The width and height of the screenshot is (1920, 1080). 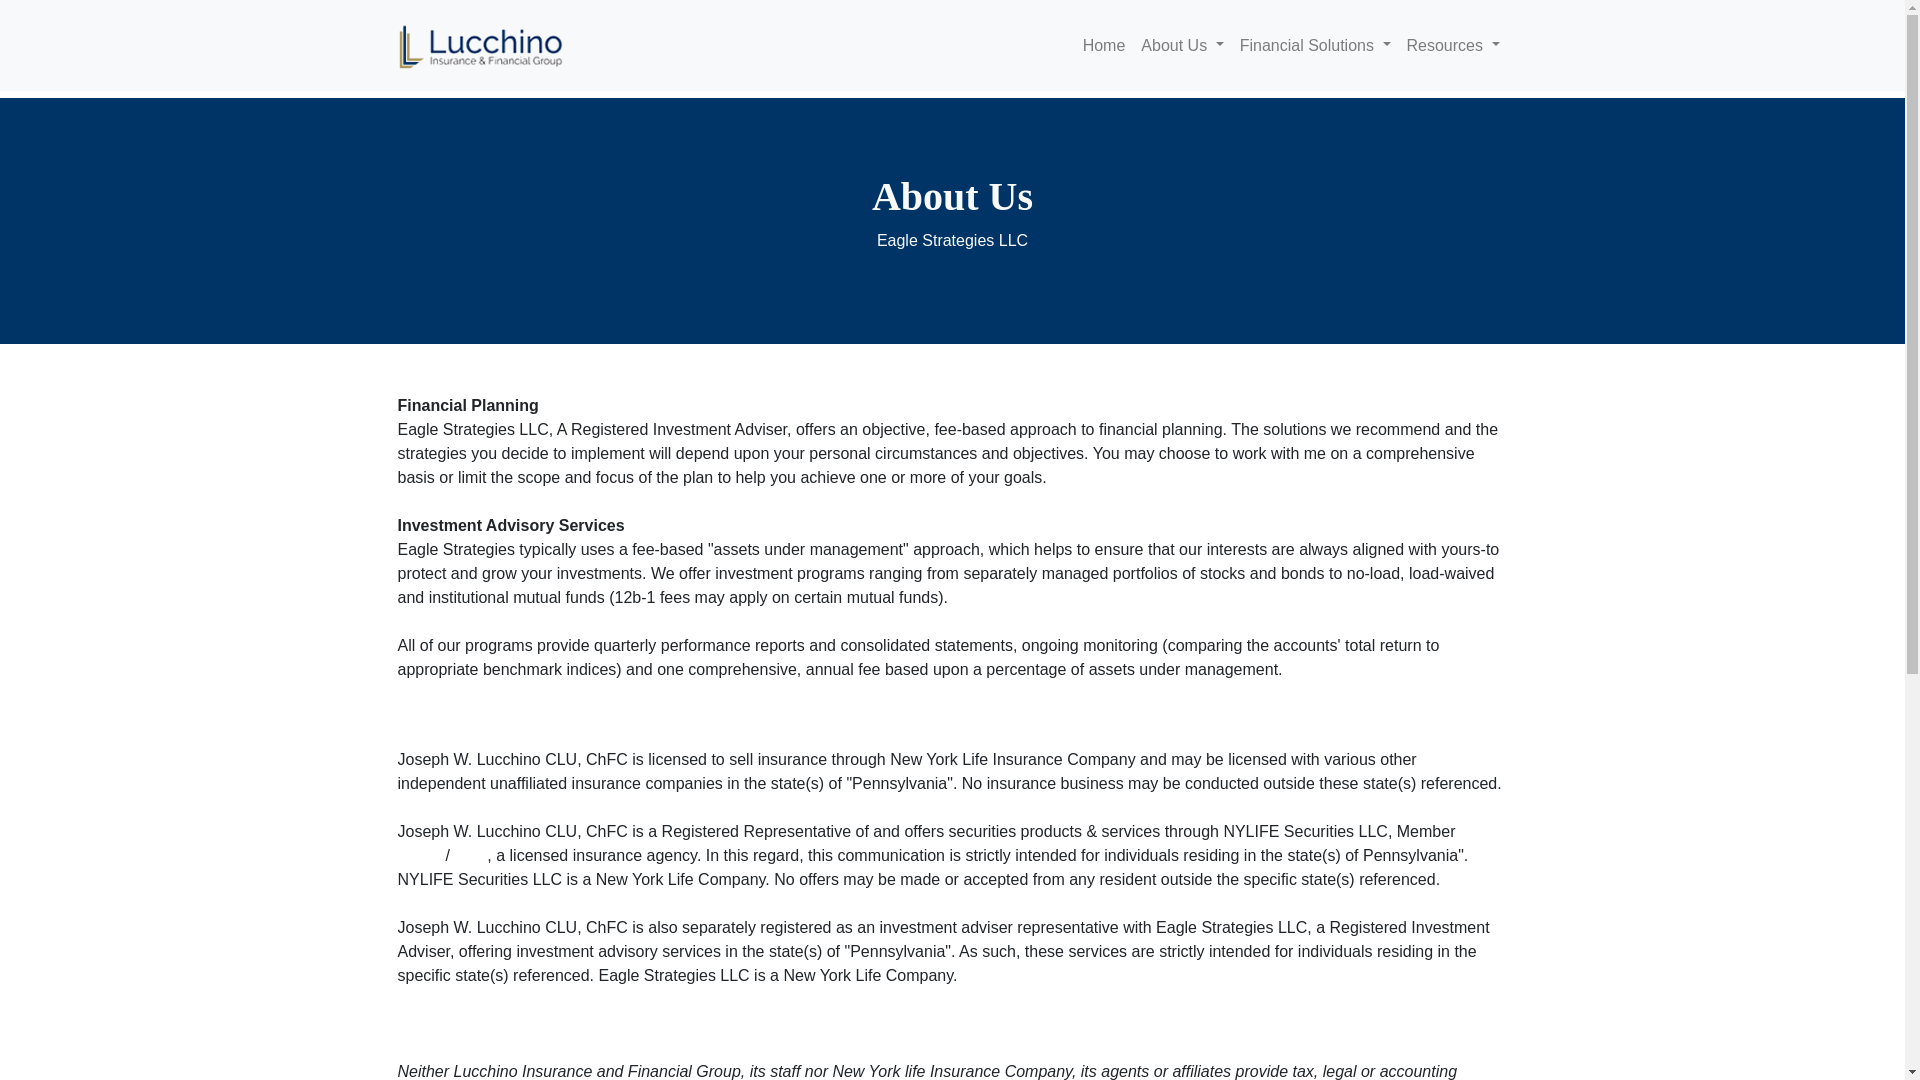 I want to click on About Us, so click(x=1181, y=45).